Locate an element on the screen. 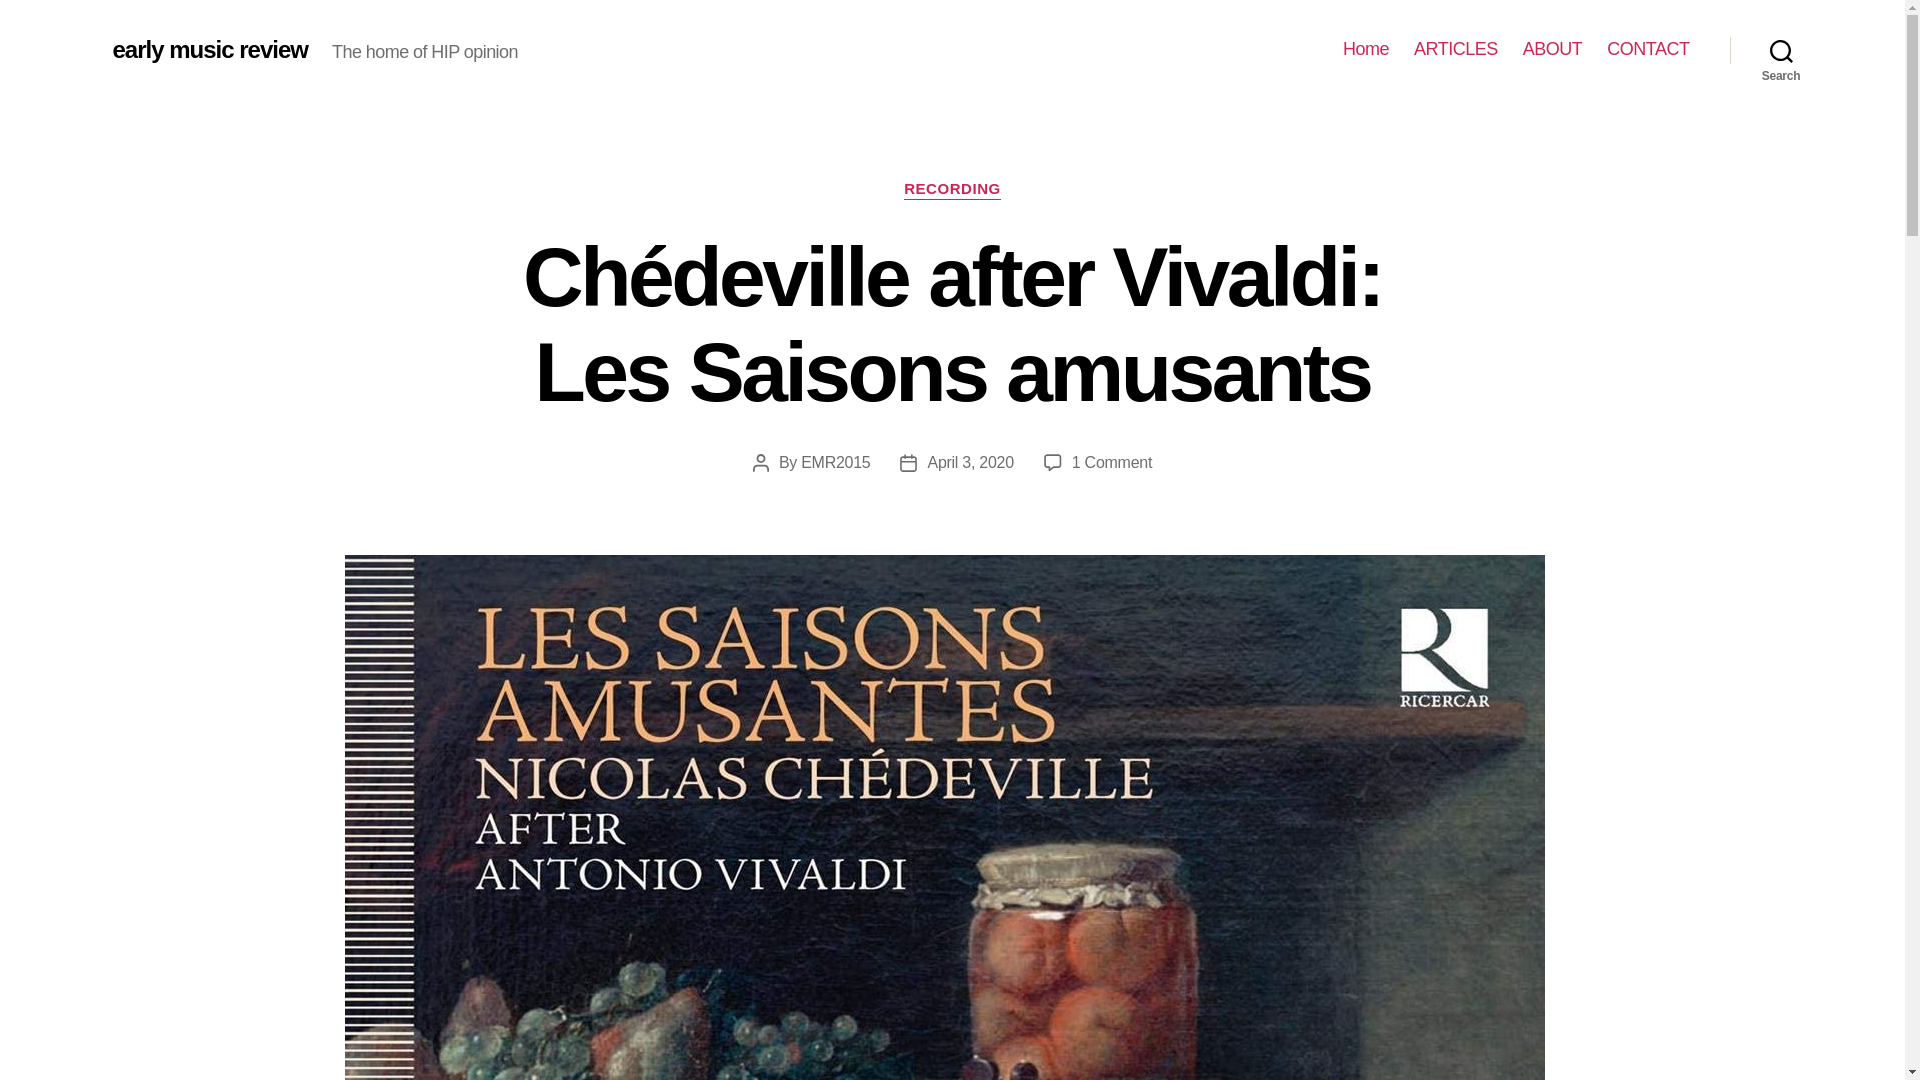  Search is located at coordinates (1781, 50).